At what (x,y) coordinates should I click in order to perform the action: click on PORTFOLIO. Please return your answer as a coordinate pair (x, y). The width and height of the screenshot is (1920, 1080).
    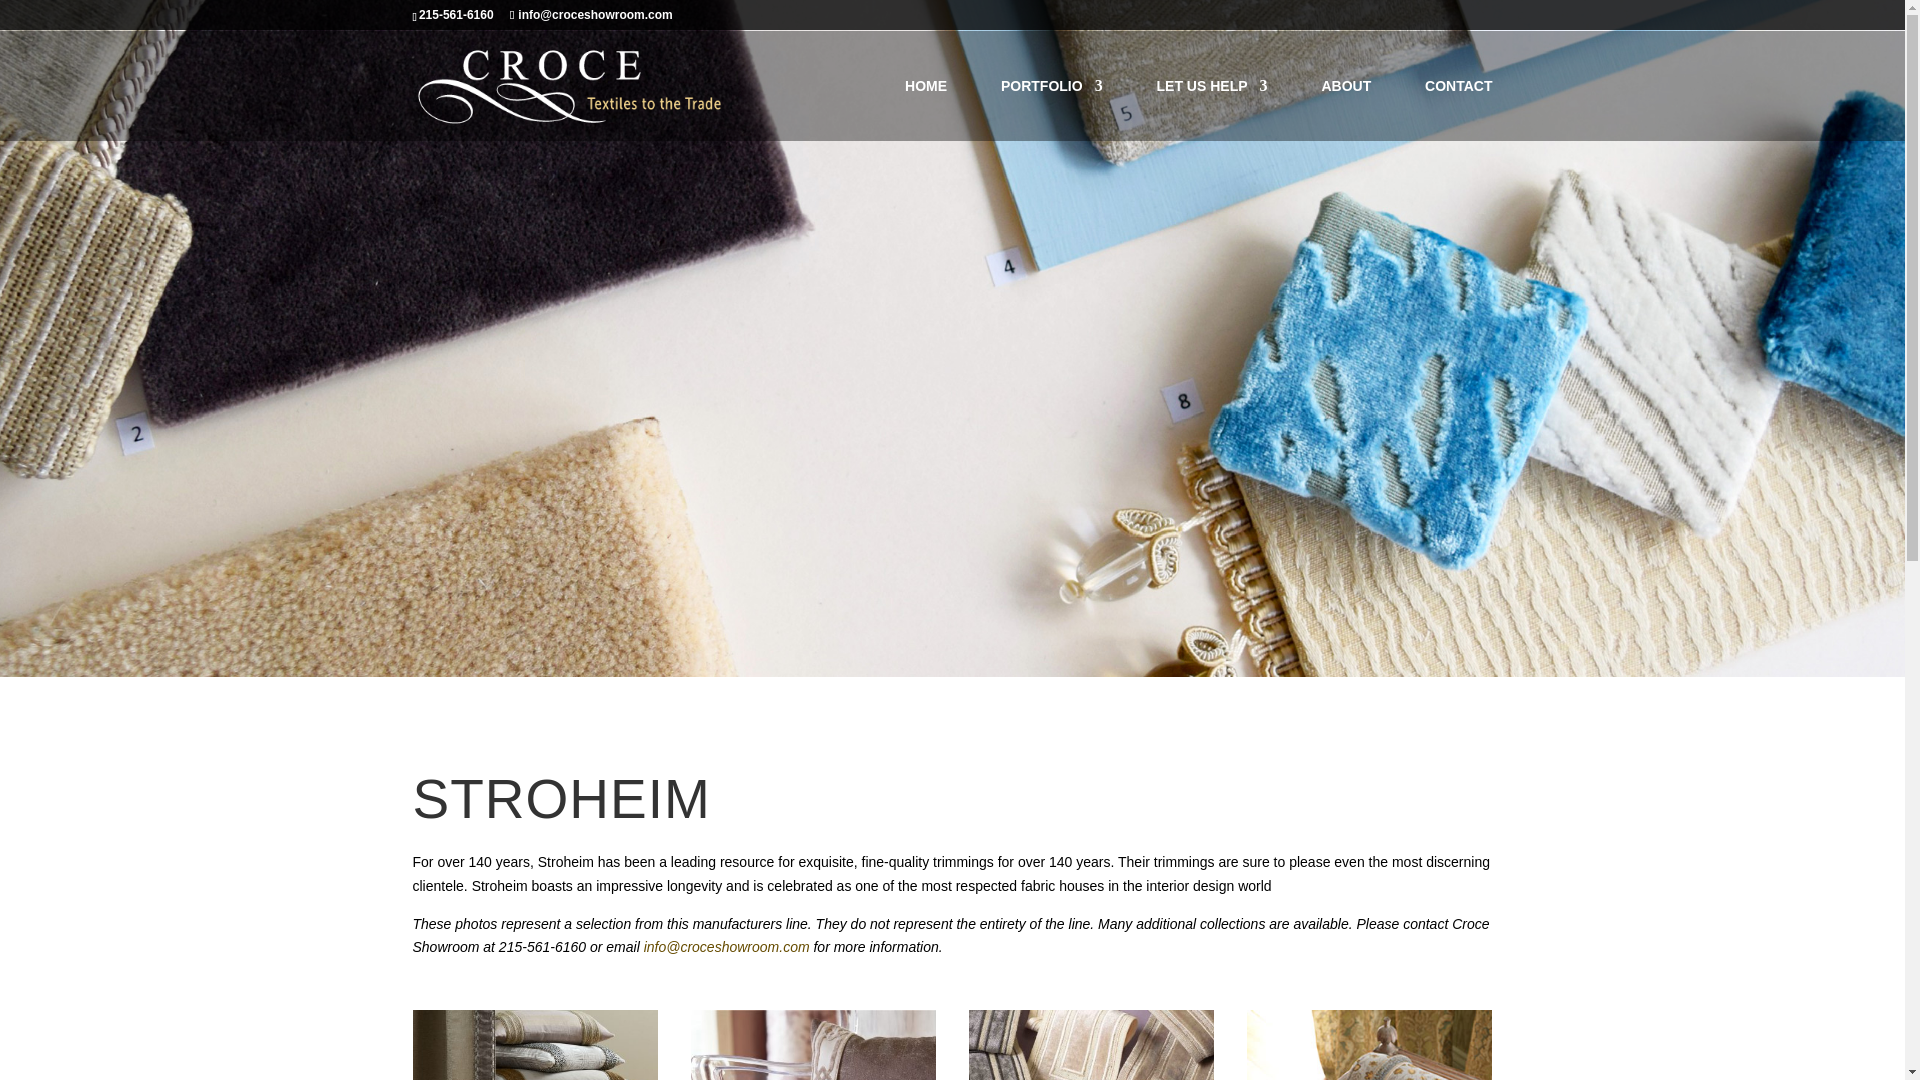
    Looking at the image, I should click on (1051, 110).